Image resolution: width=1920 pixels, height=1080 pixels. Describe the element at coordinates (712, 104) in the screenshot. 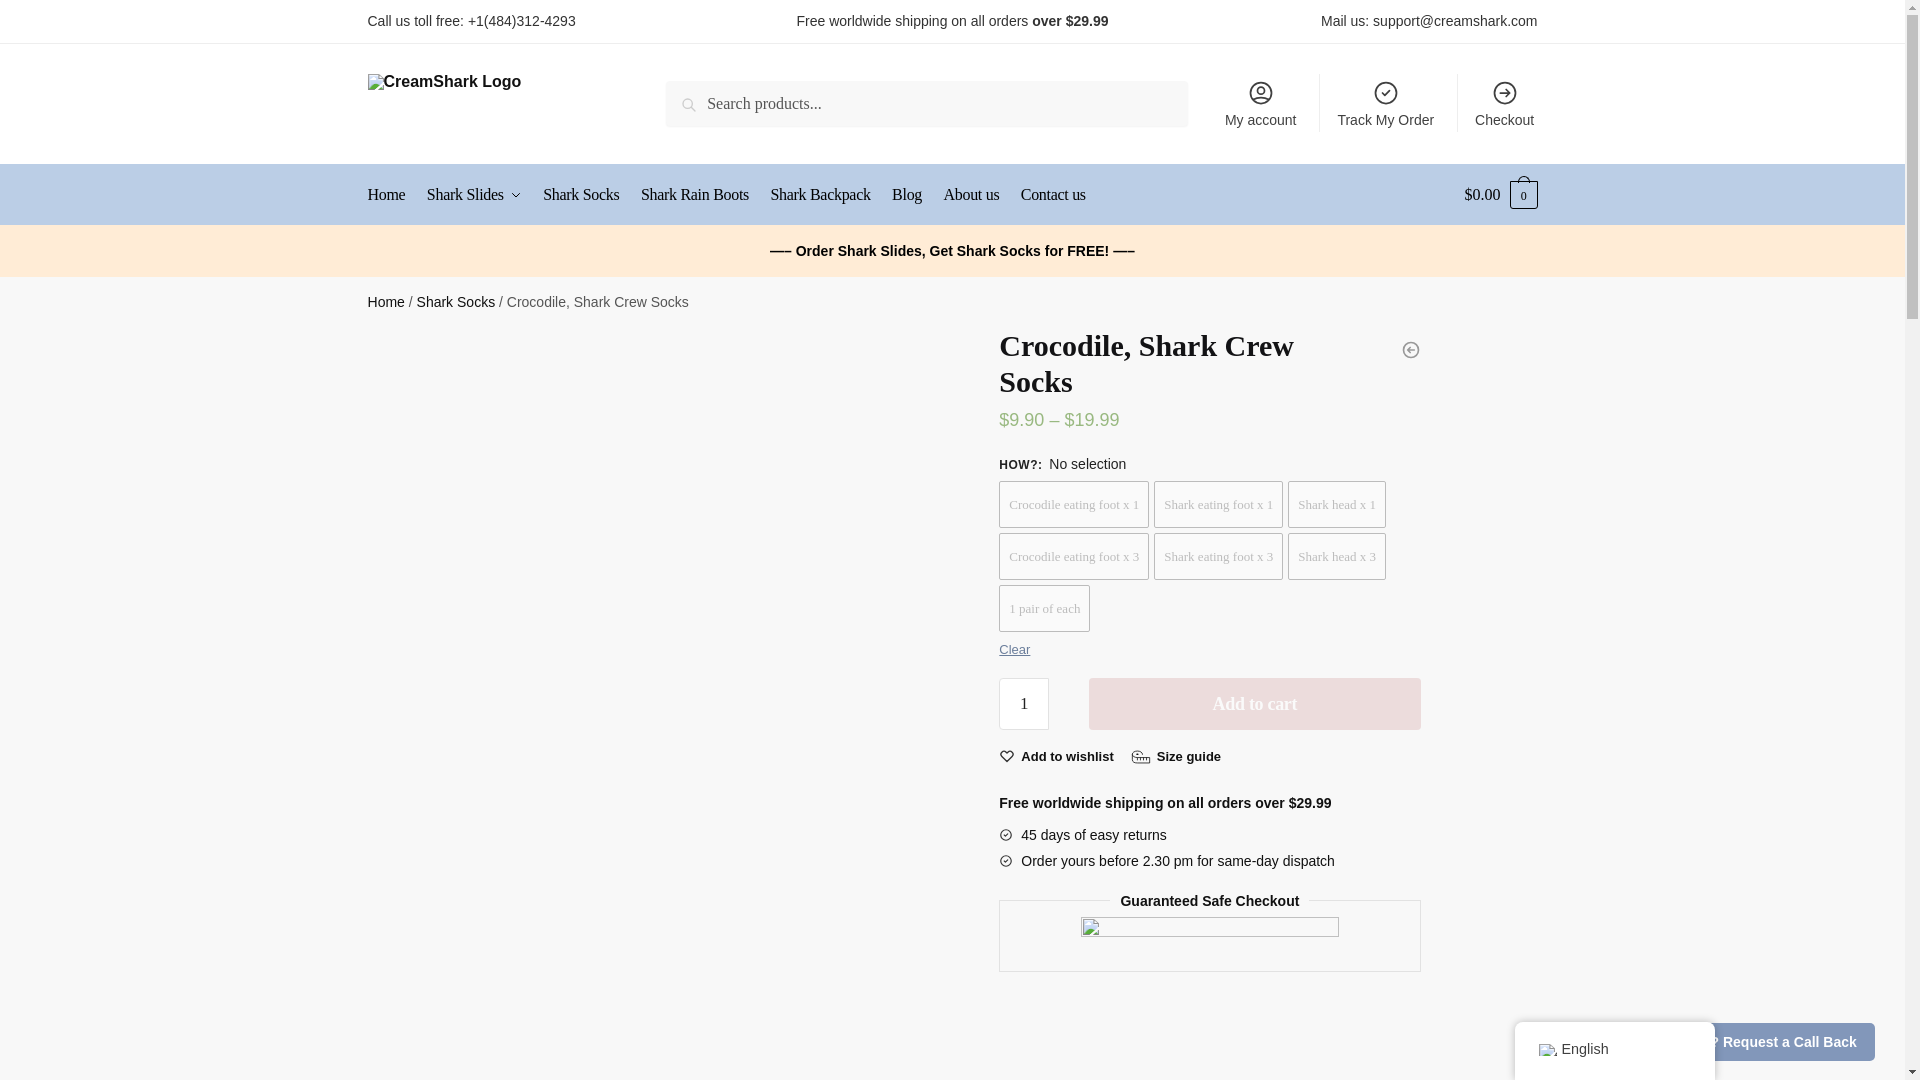

I see `Search` at that location.